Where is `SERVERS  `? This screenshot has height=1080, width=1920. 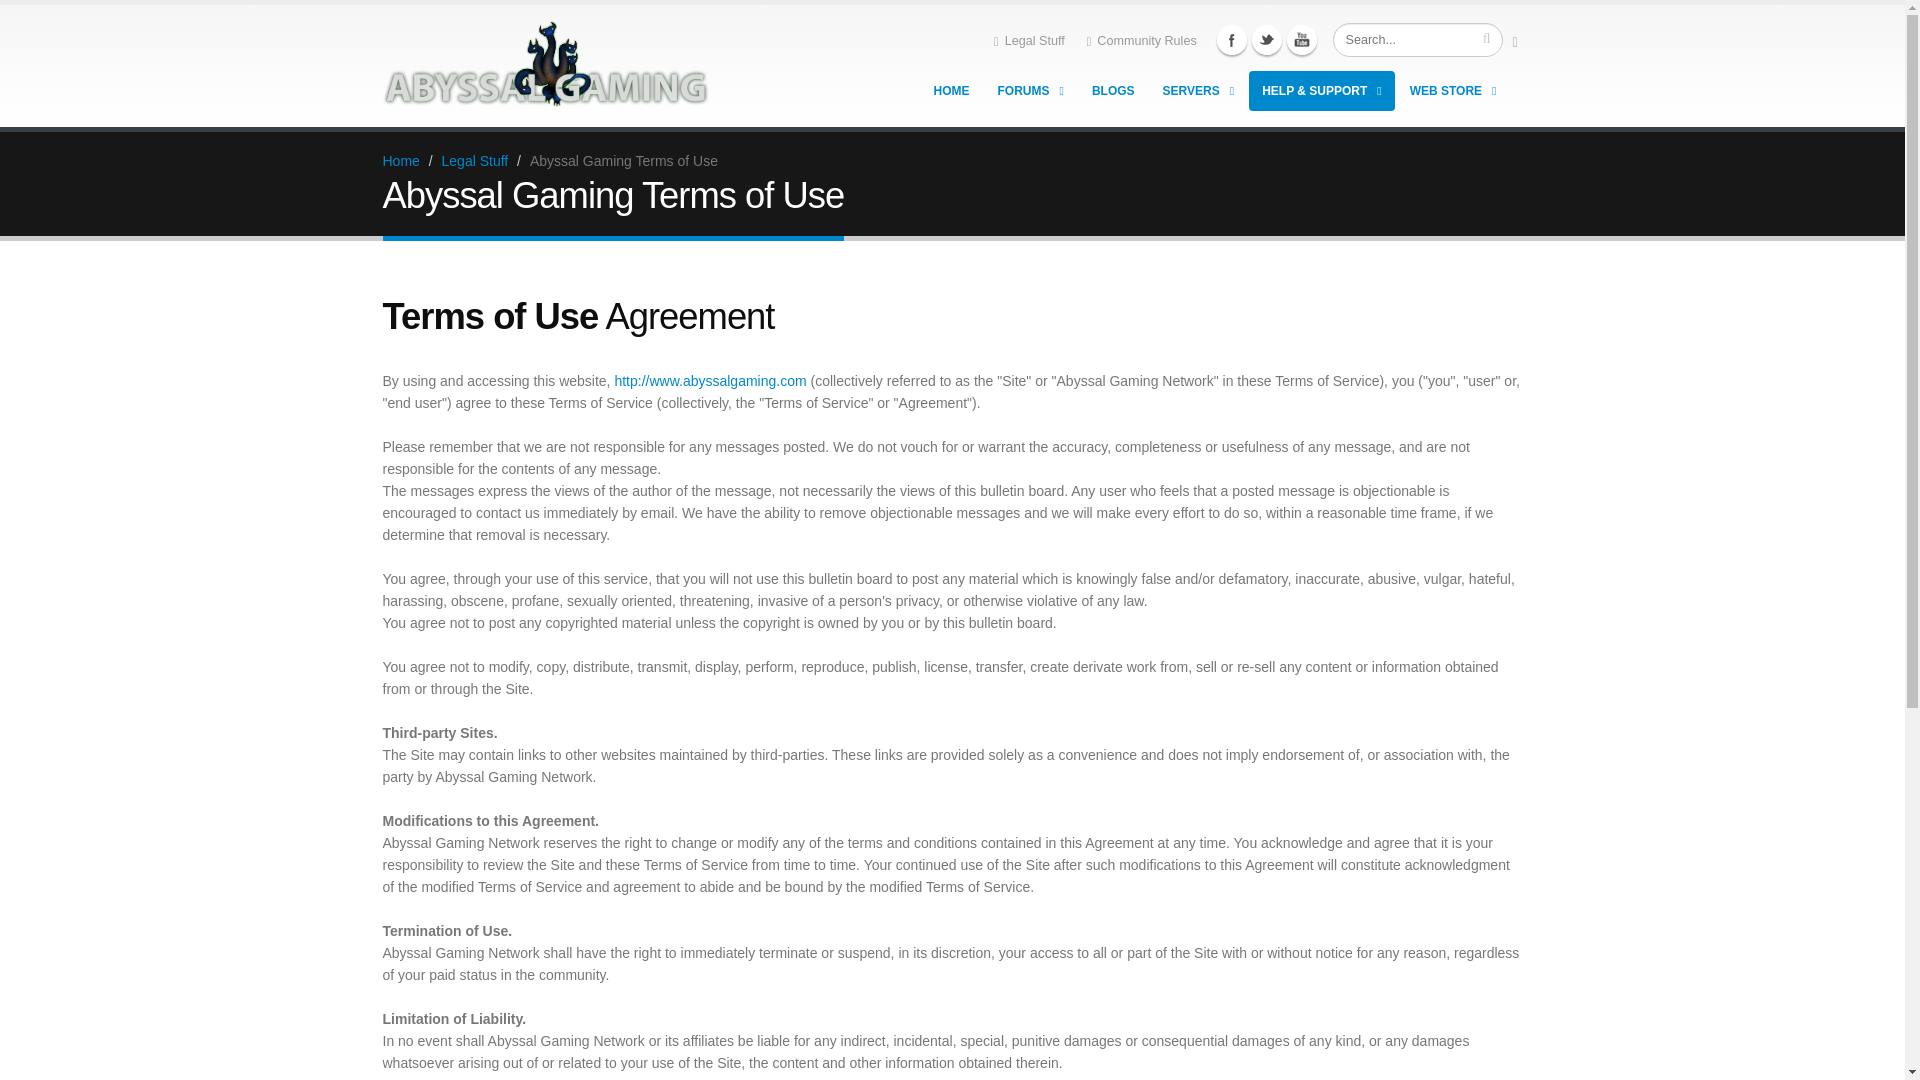 SERVERS   is located at coordinates (1199, 91).